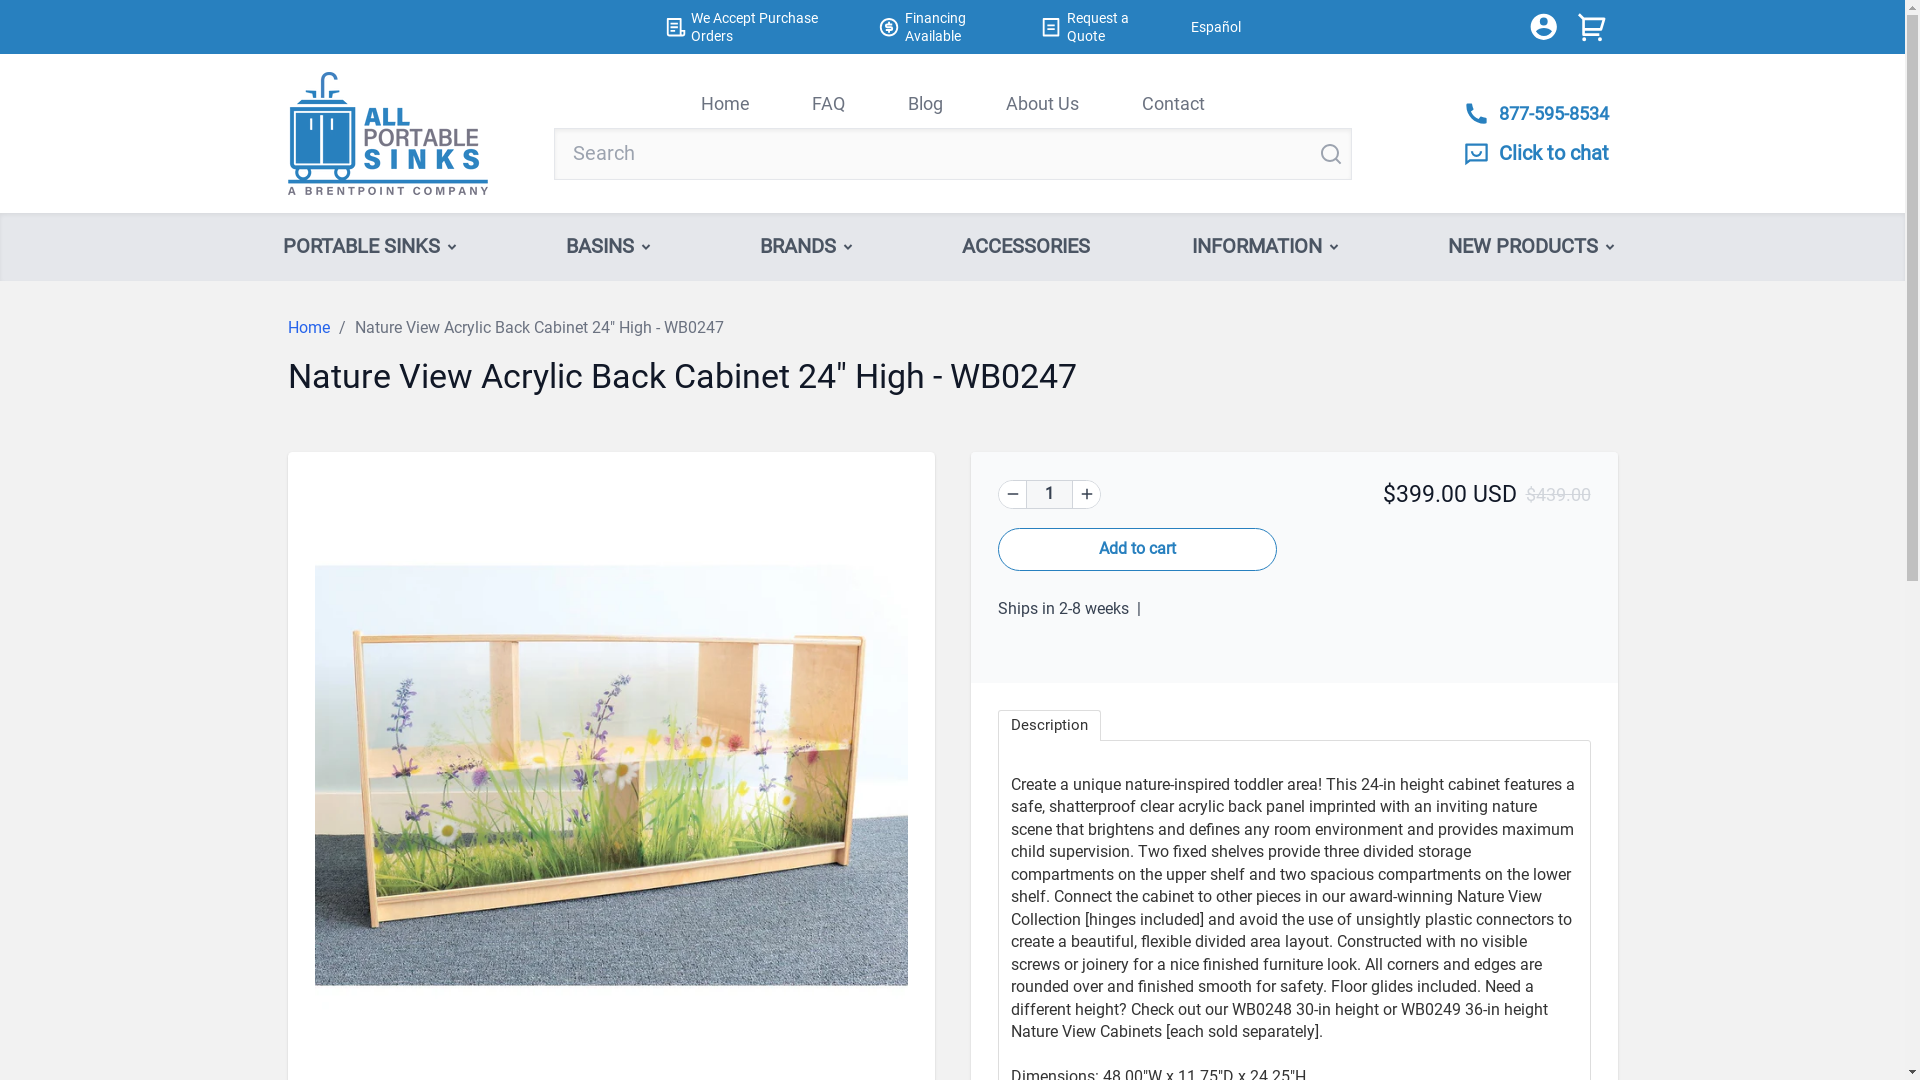  What do you see at coordinates (1174, 102) in the screenshot?
I see `Contact` at bounding box center [1174, 102].